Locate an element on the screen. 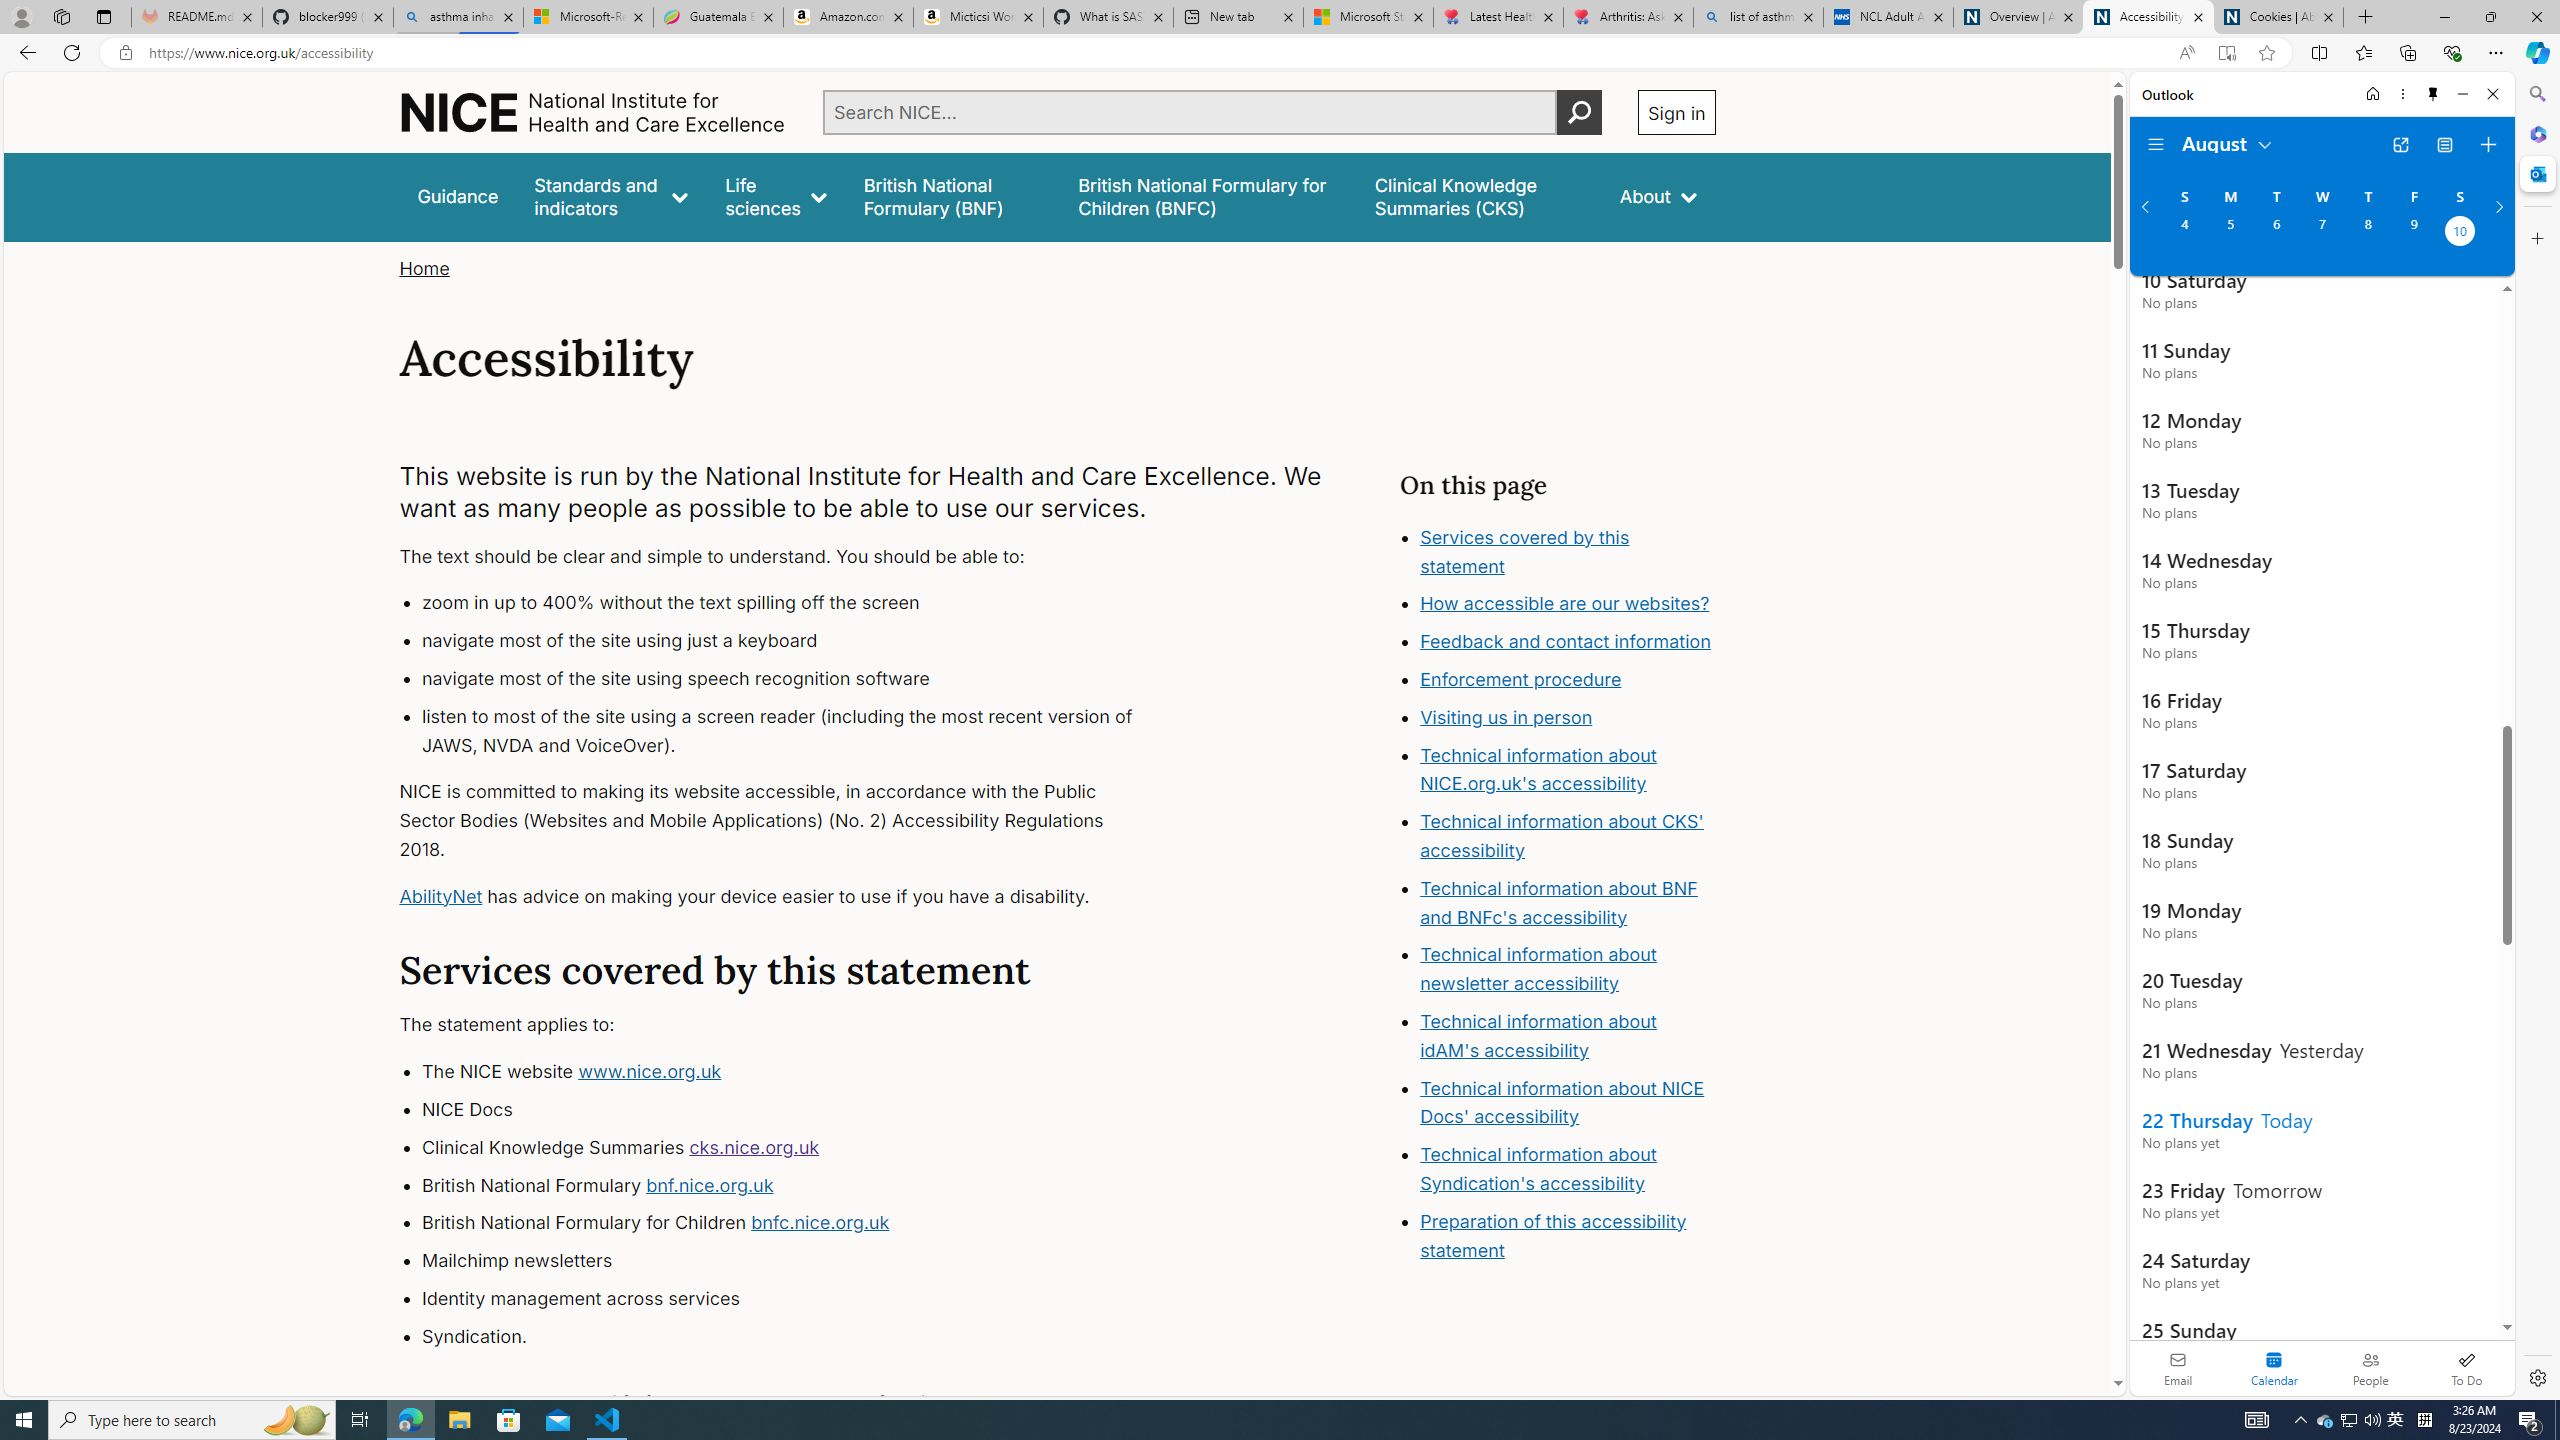 This screenshot has width=2560, height=1440. bnf.nice.org.uk is located at coordinates (709, 1184).